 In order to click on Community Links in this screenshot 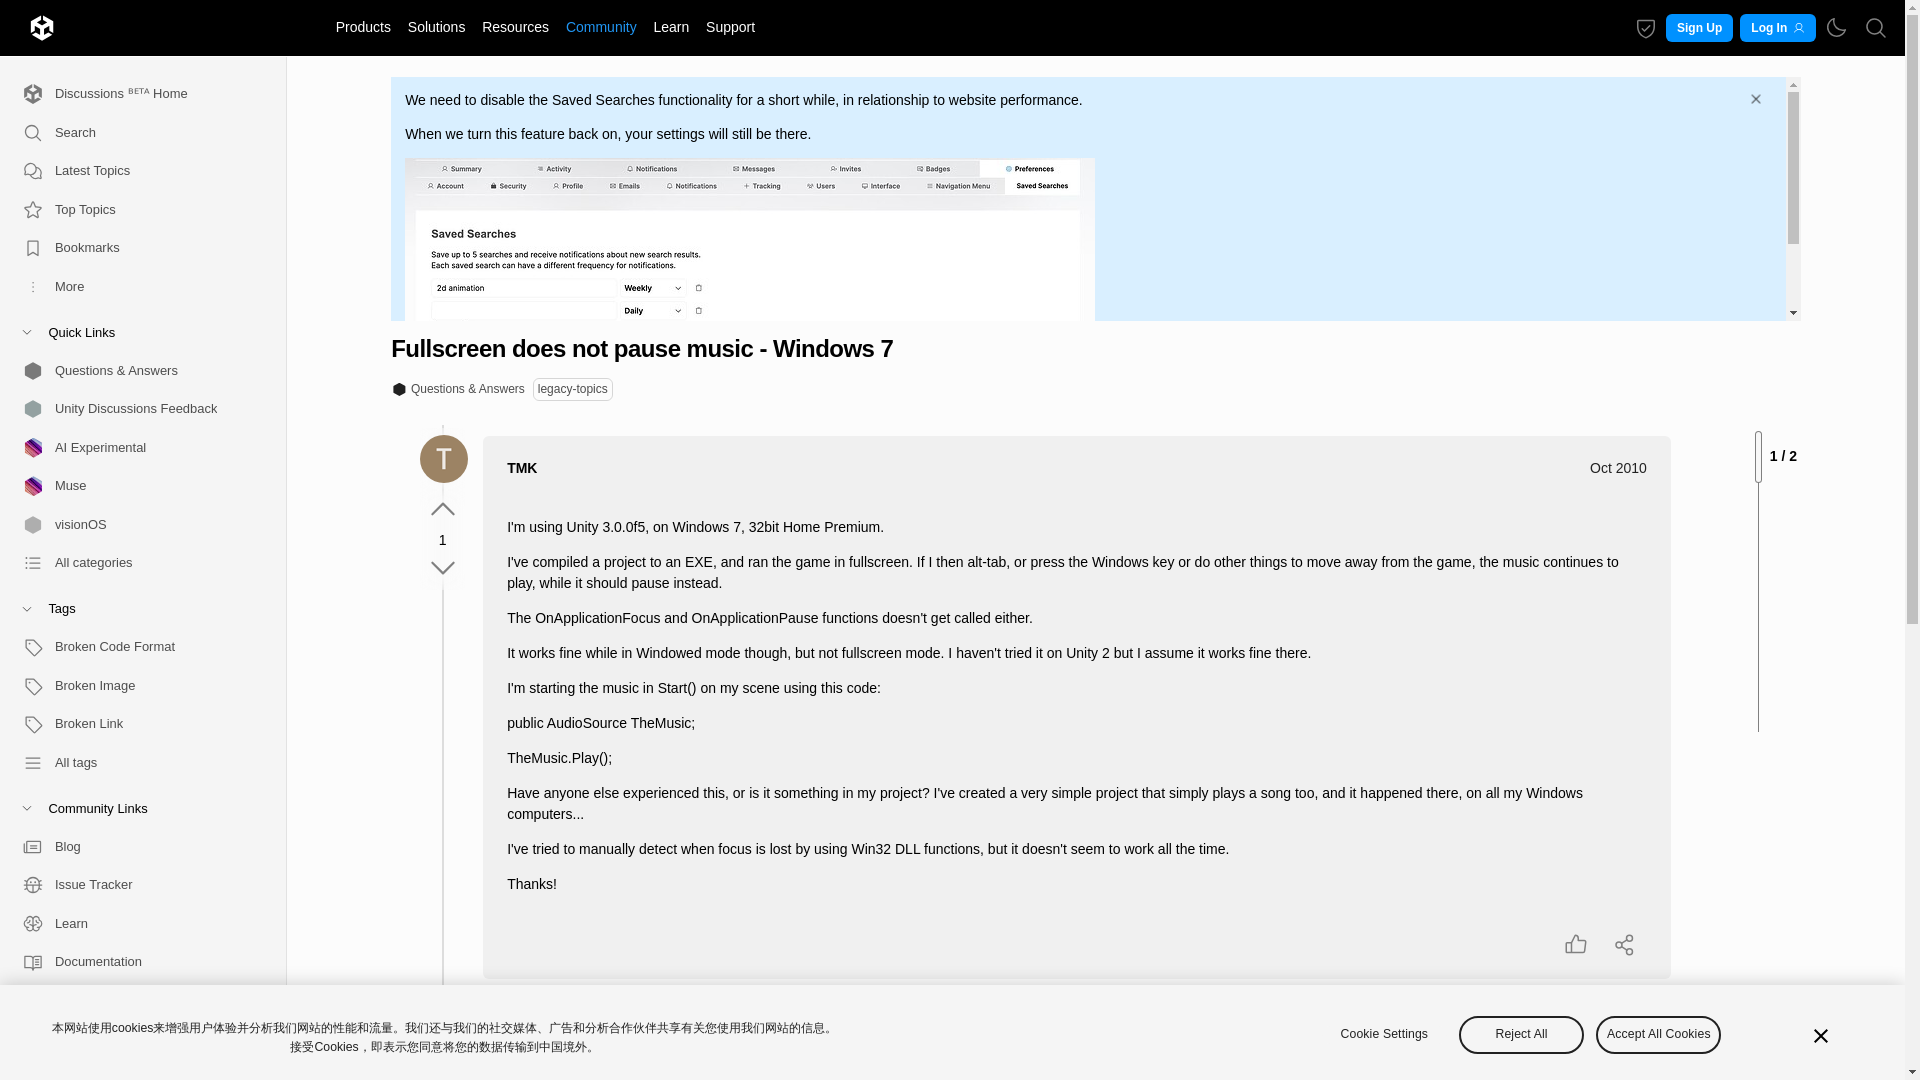, I will do `click(135, 808)`.